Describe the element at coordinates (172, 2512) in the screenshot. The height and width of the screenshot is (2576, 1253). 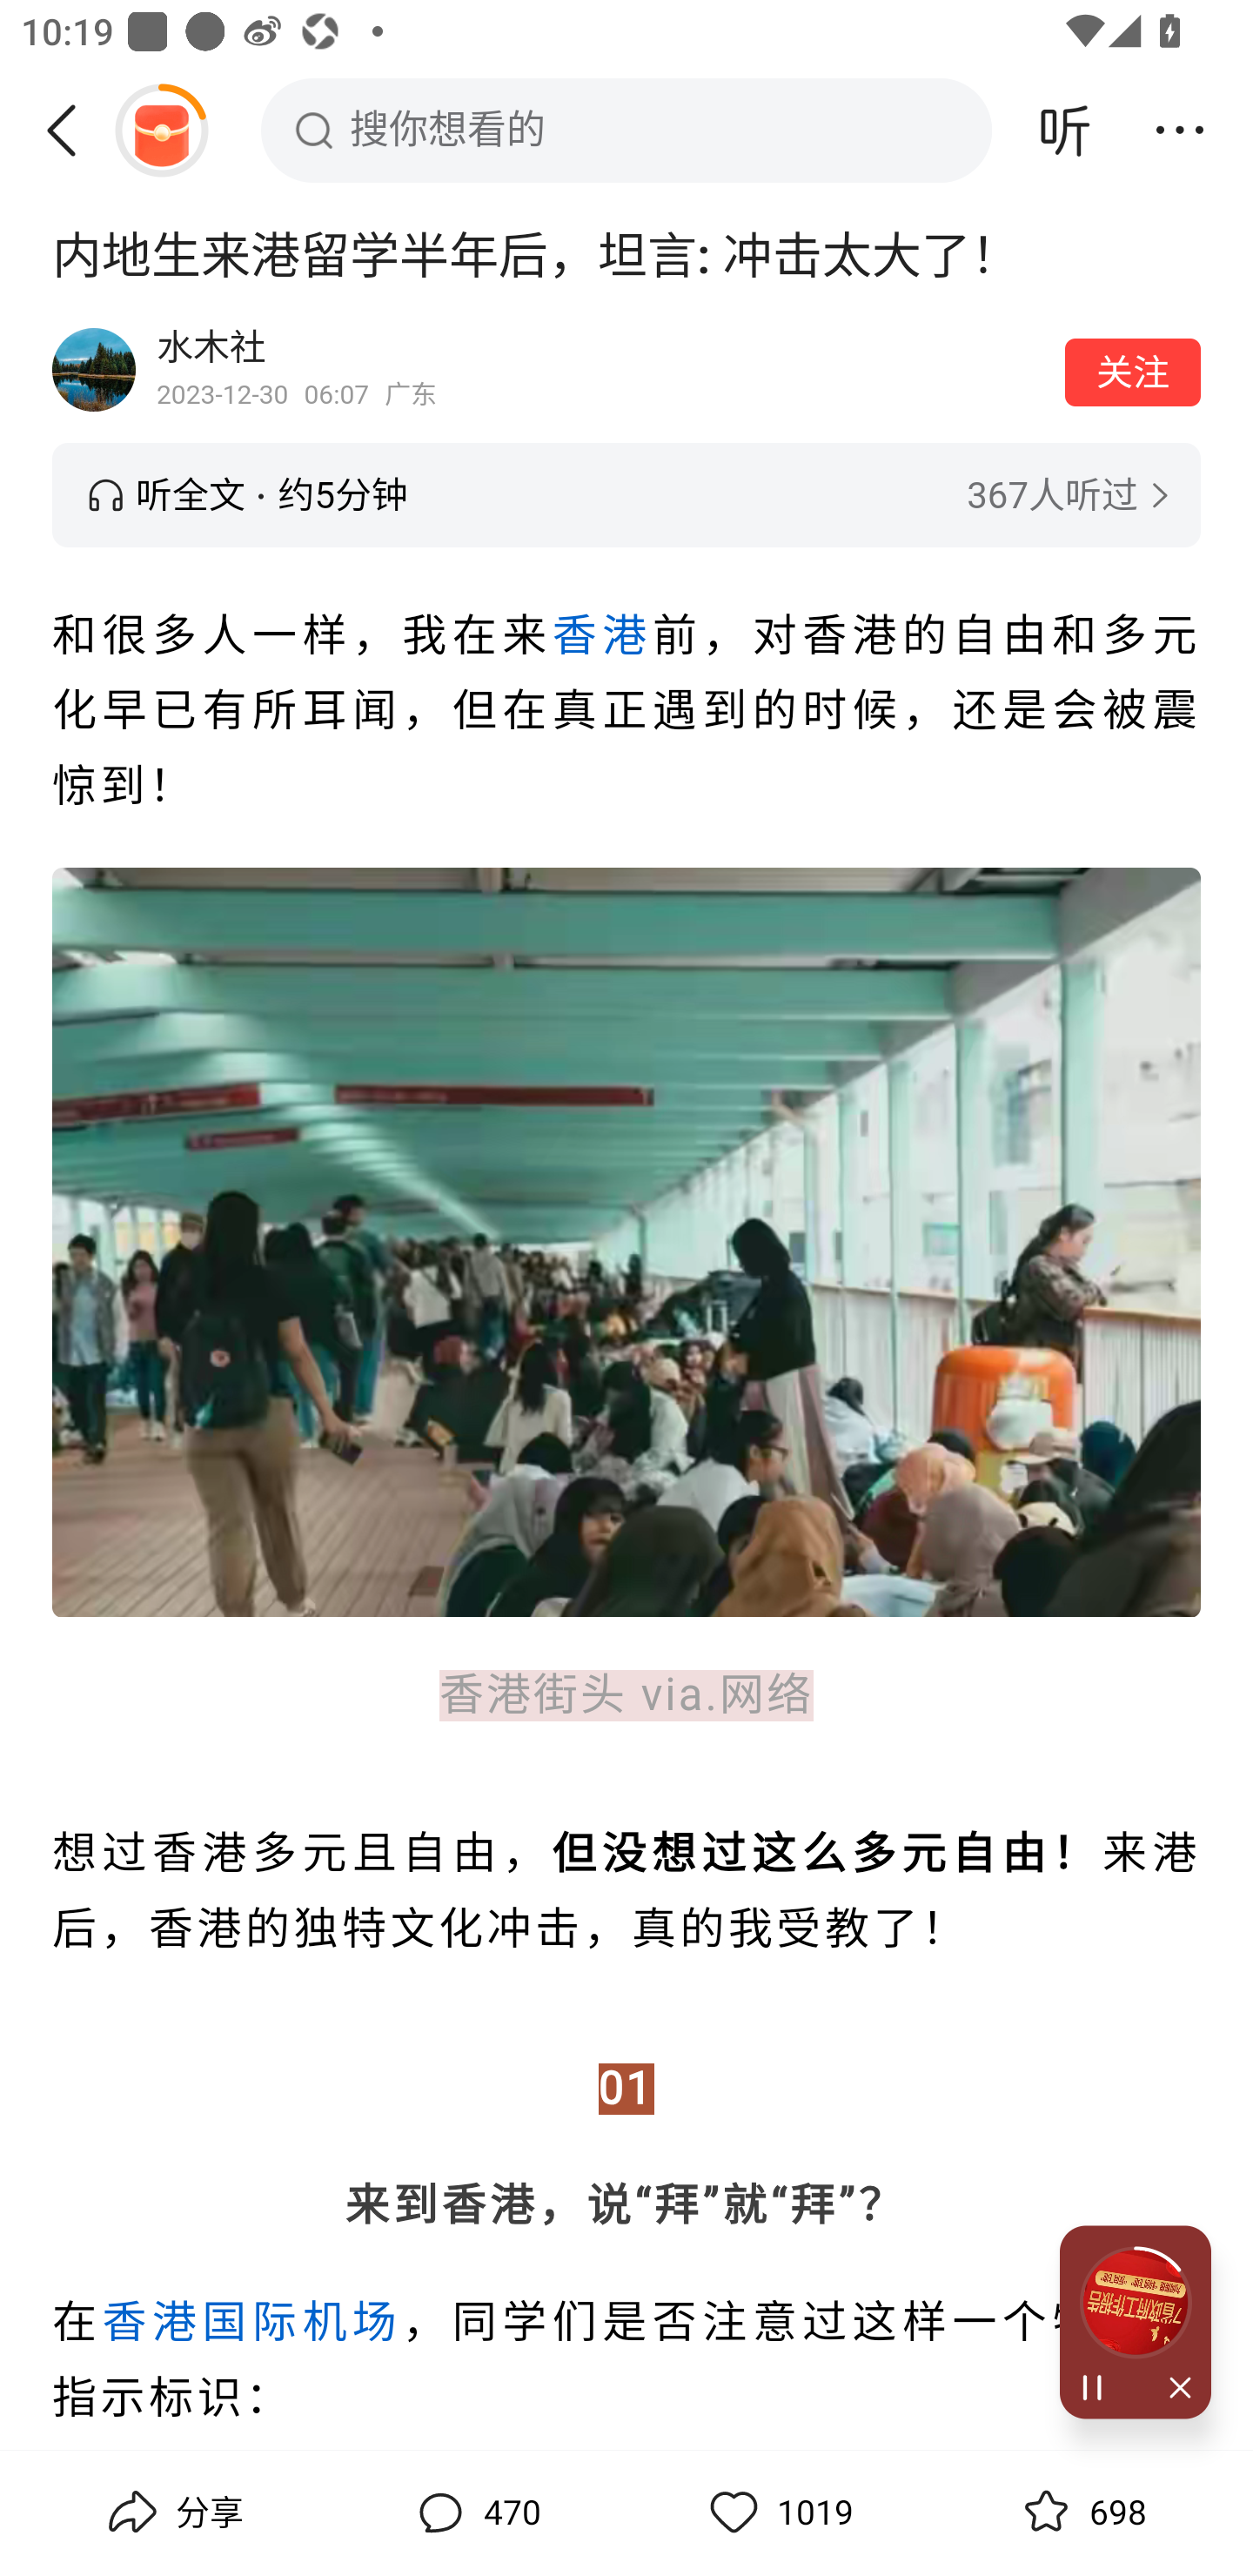
I see `分享` at that location.